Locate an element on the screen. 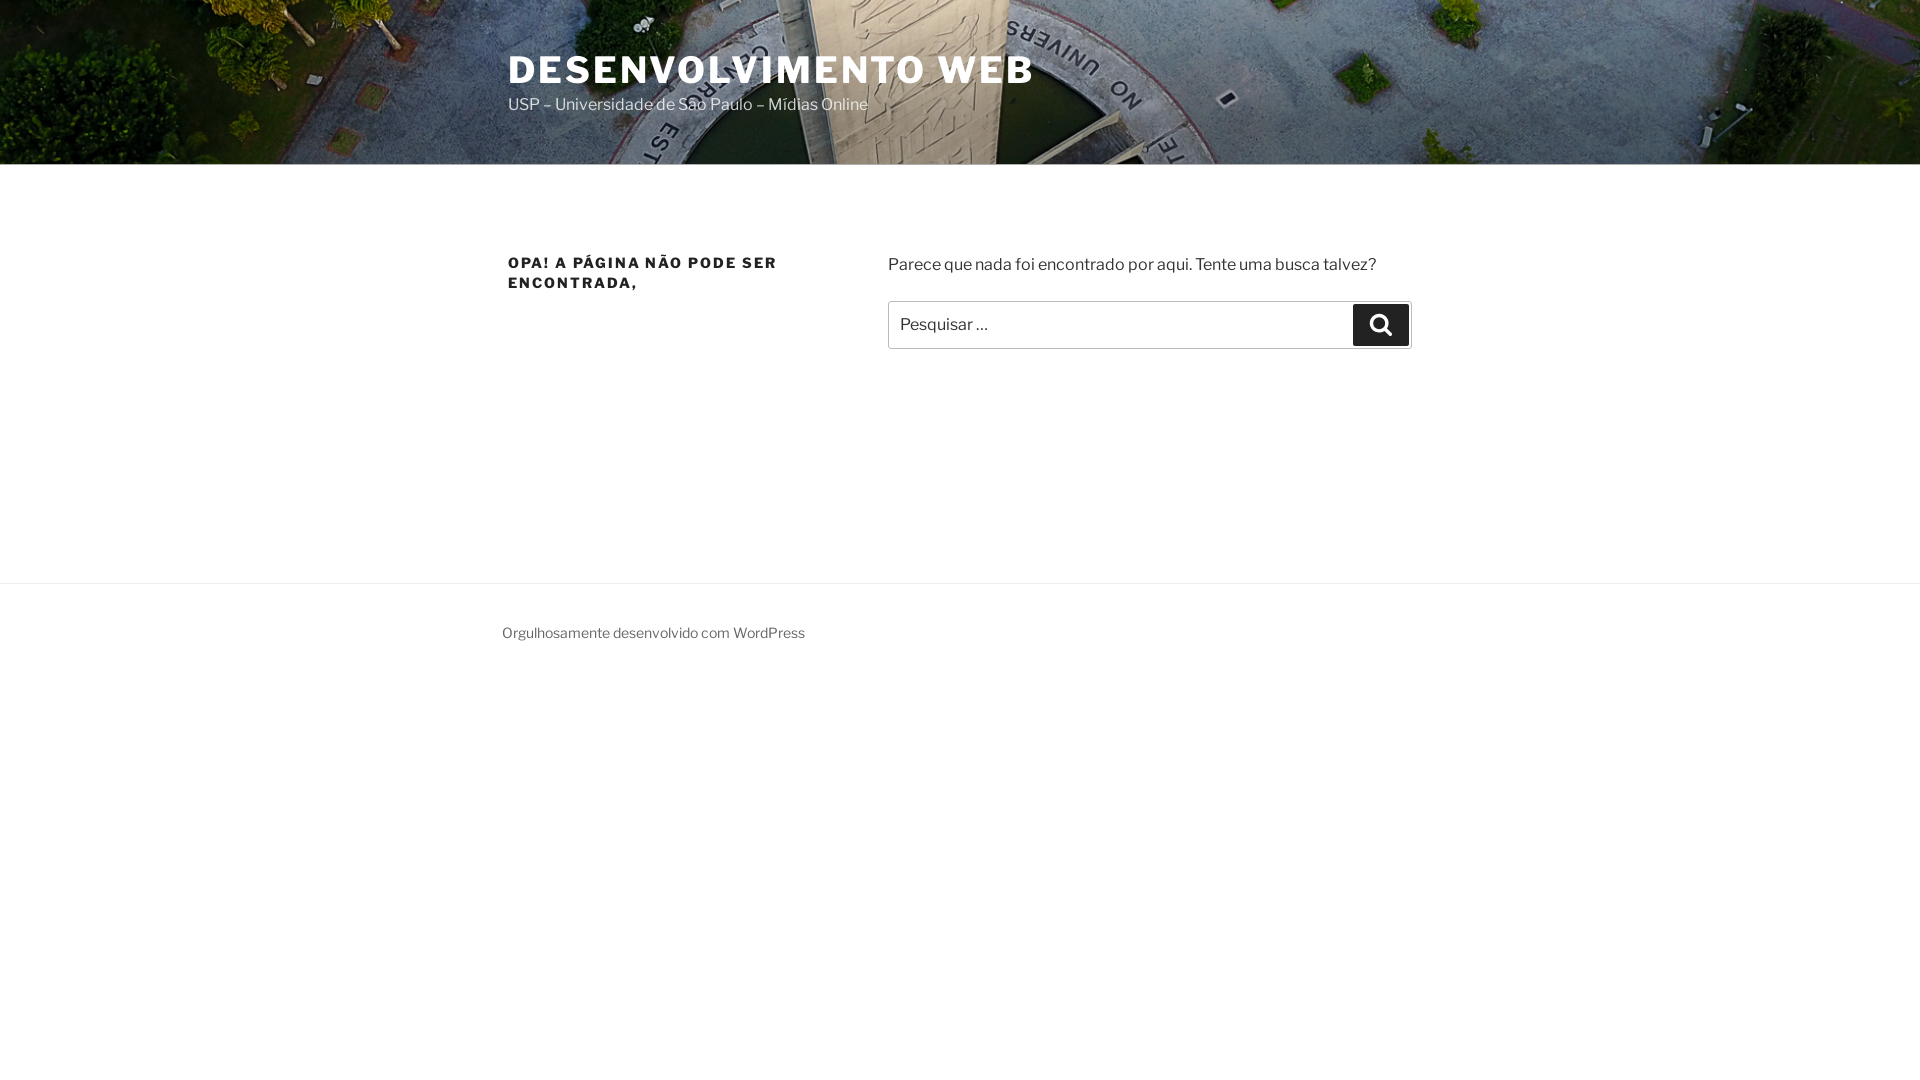 The image size is (1920, 1080). Orgulhosamente desenvolvido com WordPress is located at coordinates (654, 632).